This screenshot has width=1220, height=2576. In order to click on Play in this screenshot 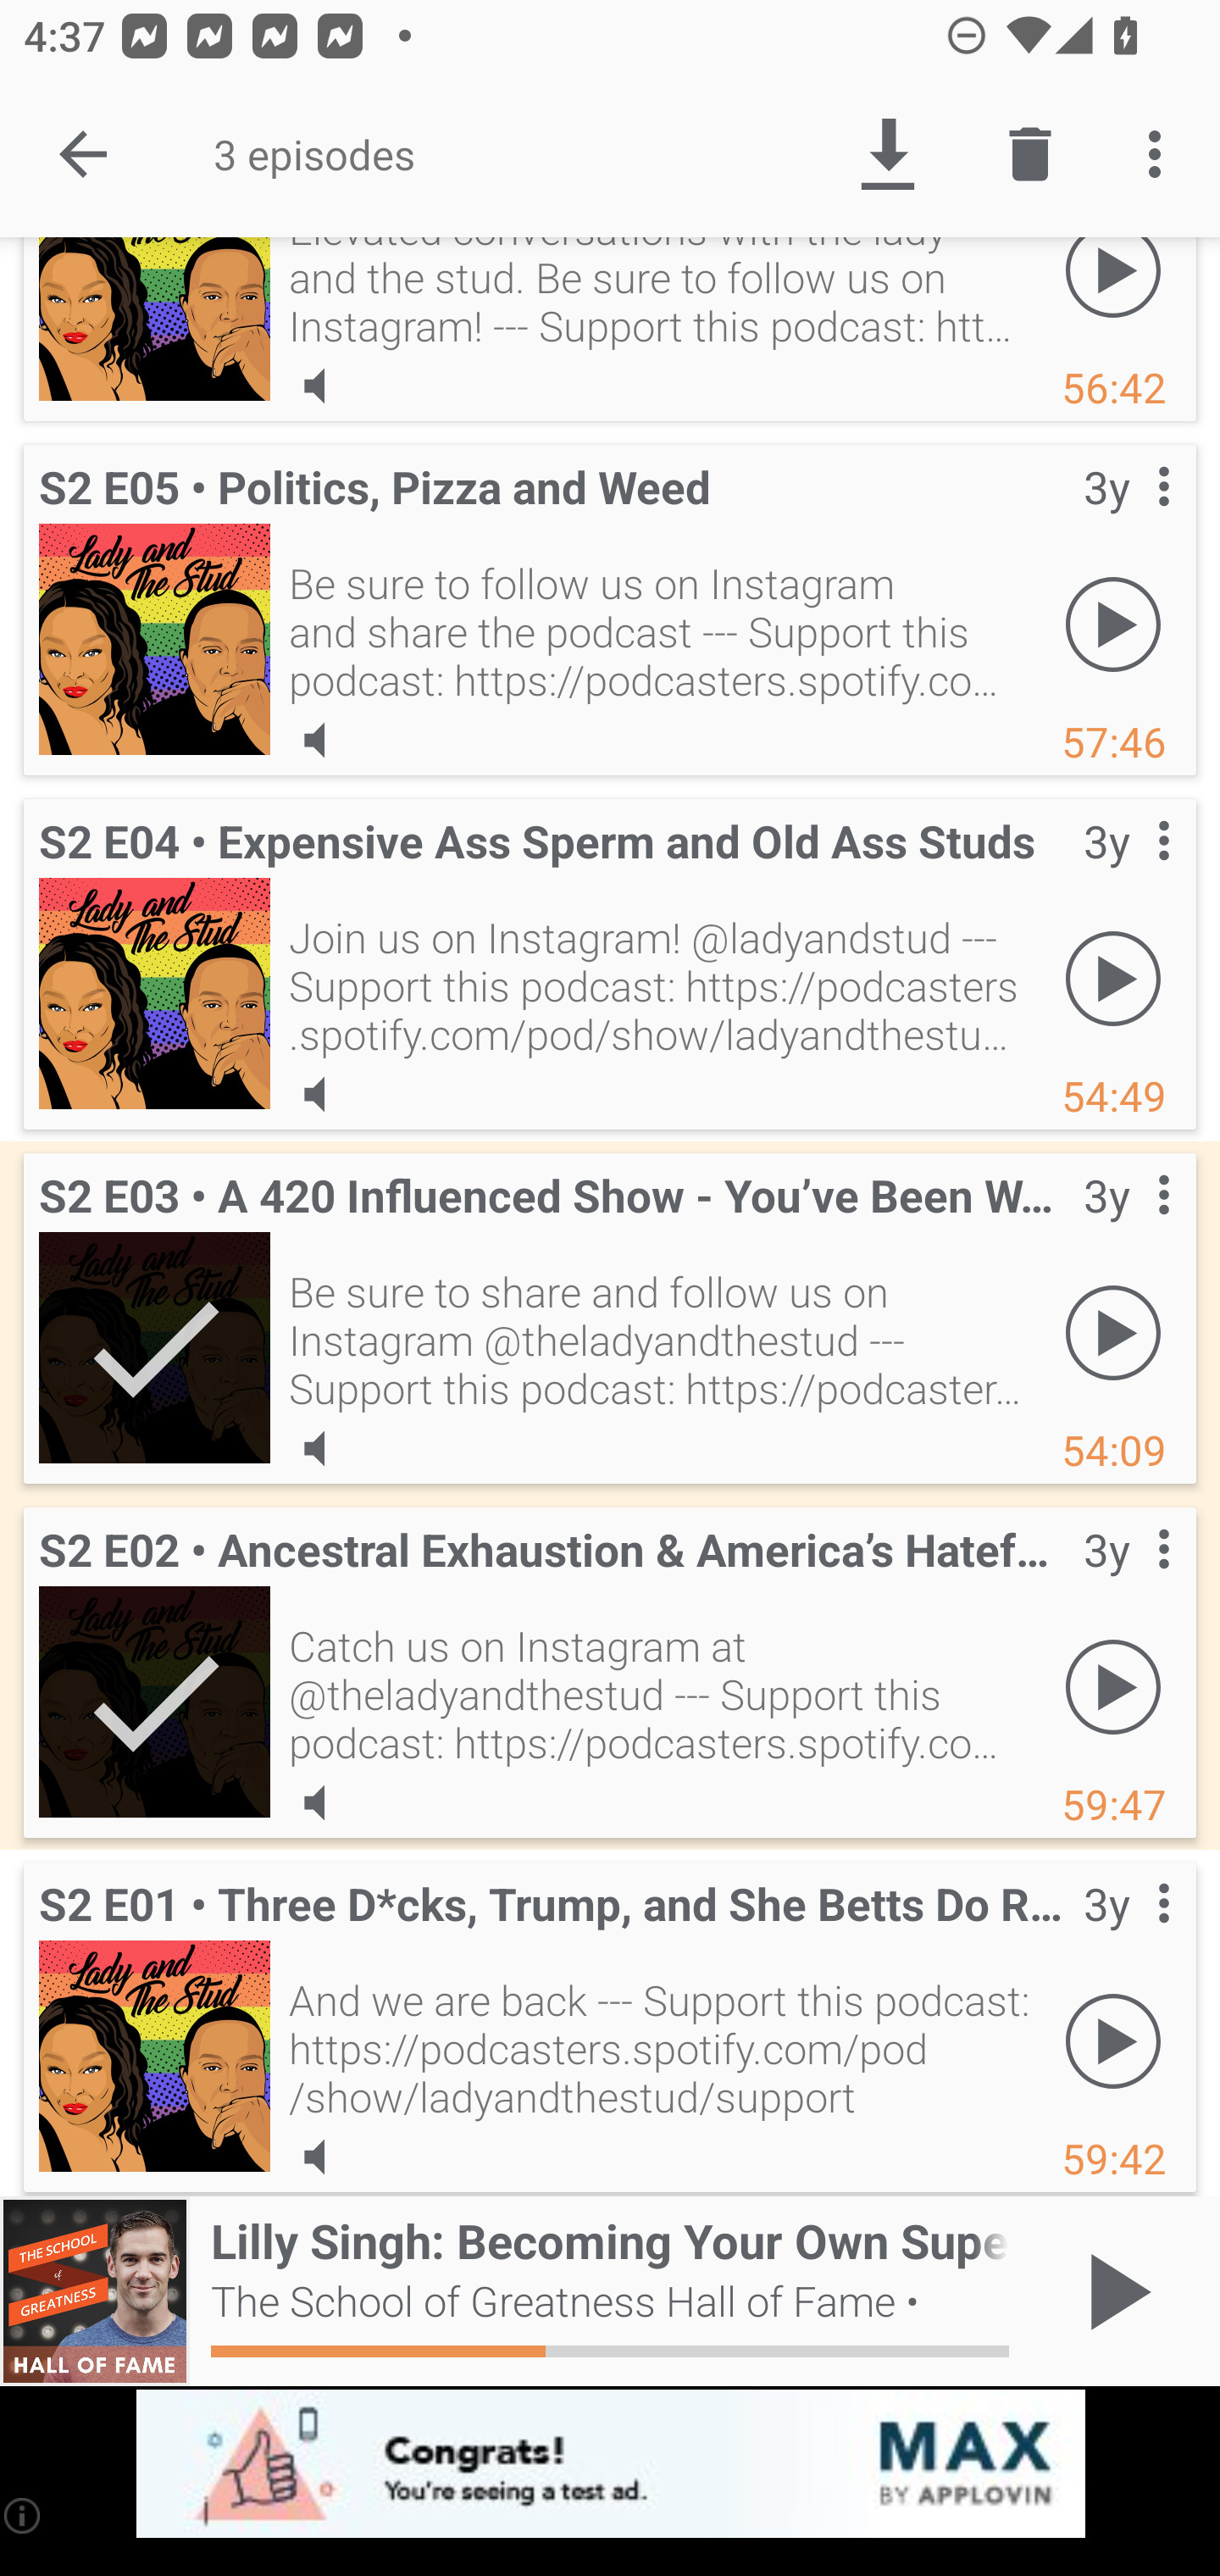, I will do `click(1113, 295)`.